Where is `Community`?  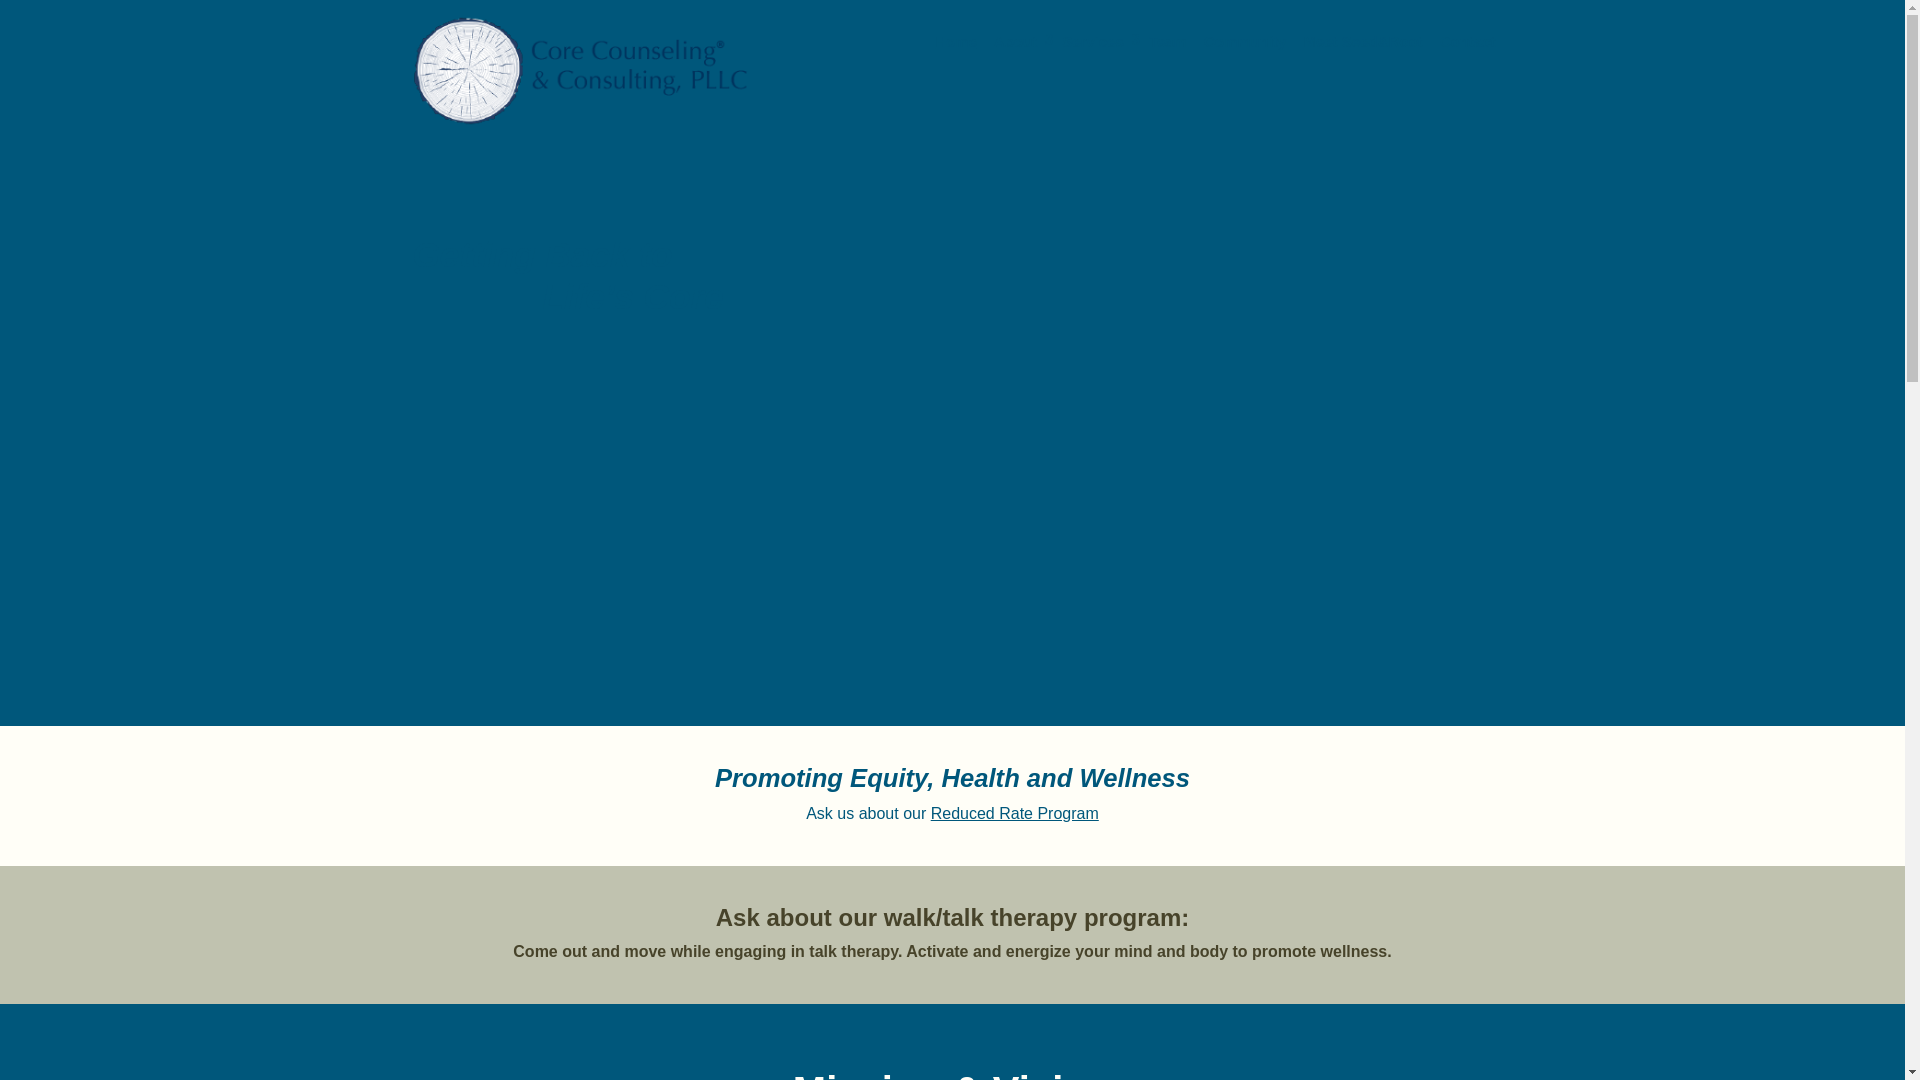 Community is located at coordinates (1246, 42).